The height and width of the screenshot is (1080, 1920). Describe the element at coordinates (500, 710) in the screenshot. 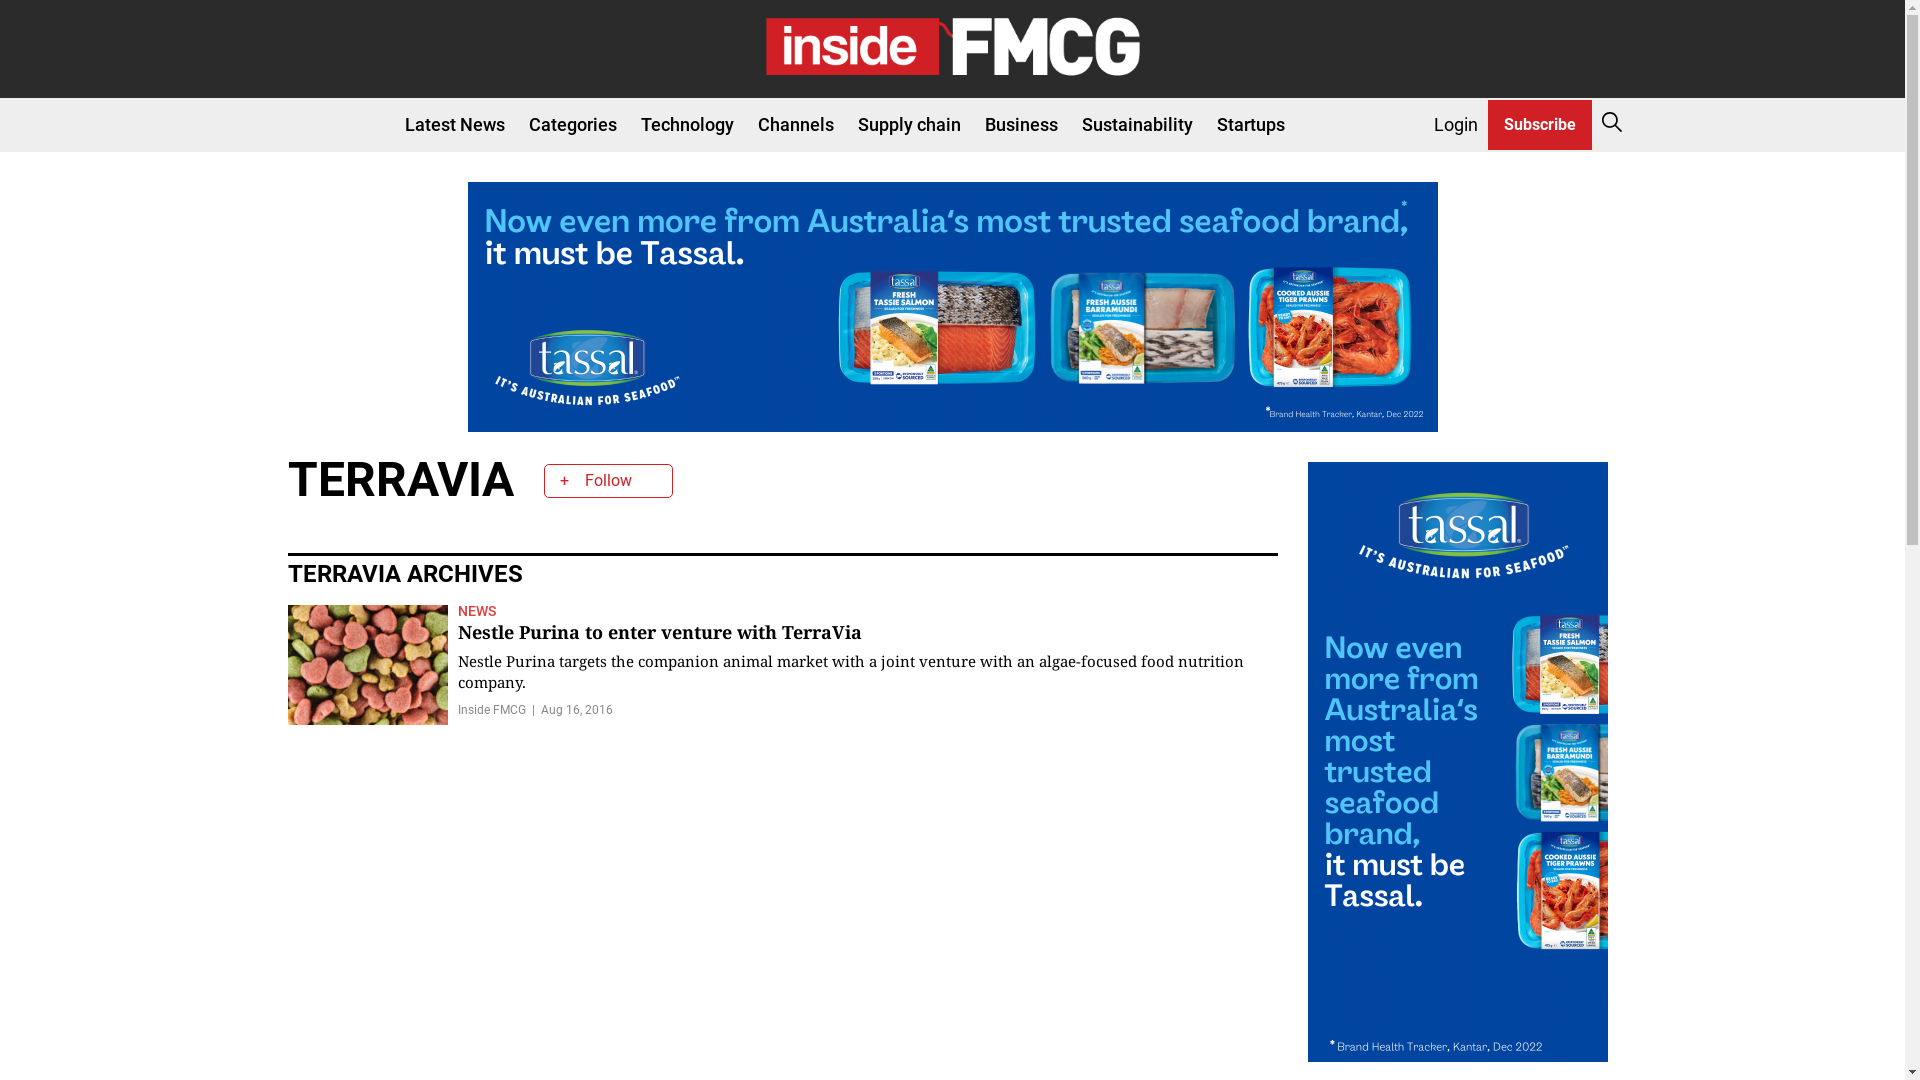

I see `Inside FMCG` at that location.